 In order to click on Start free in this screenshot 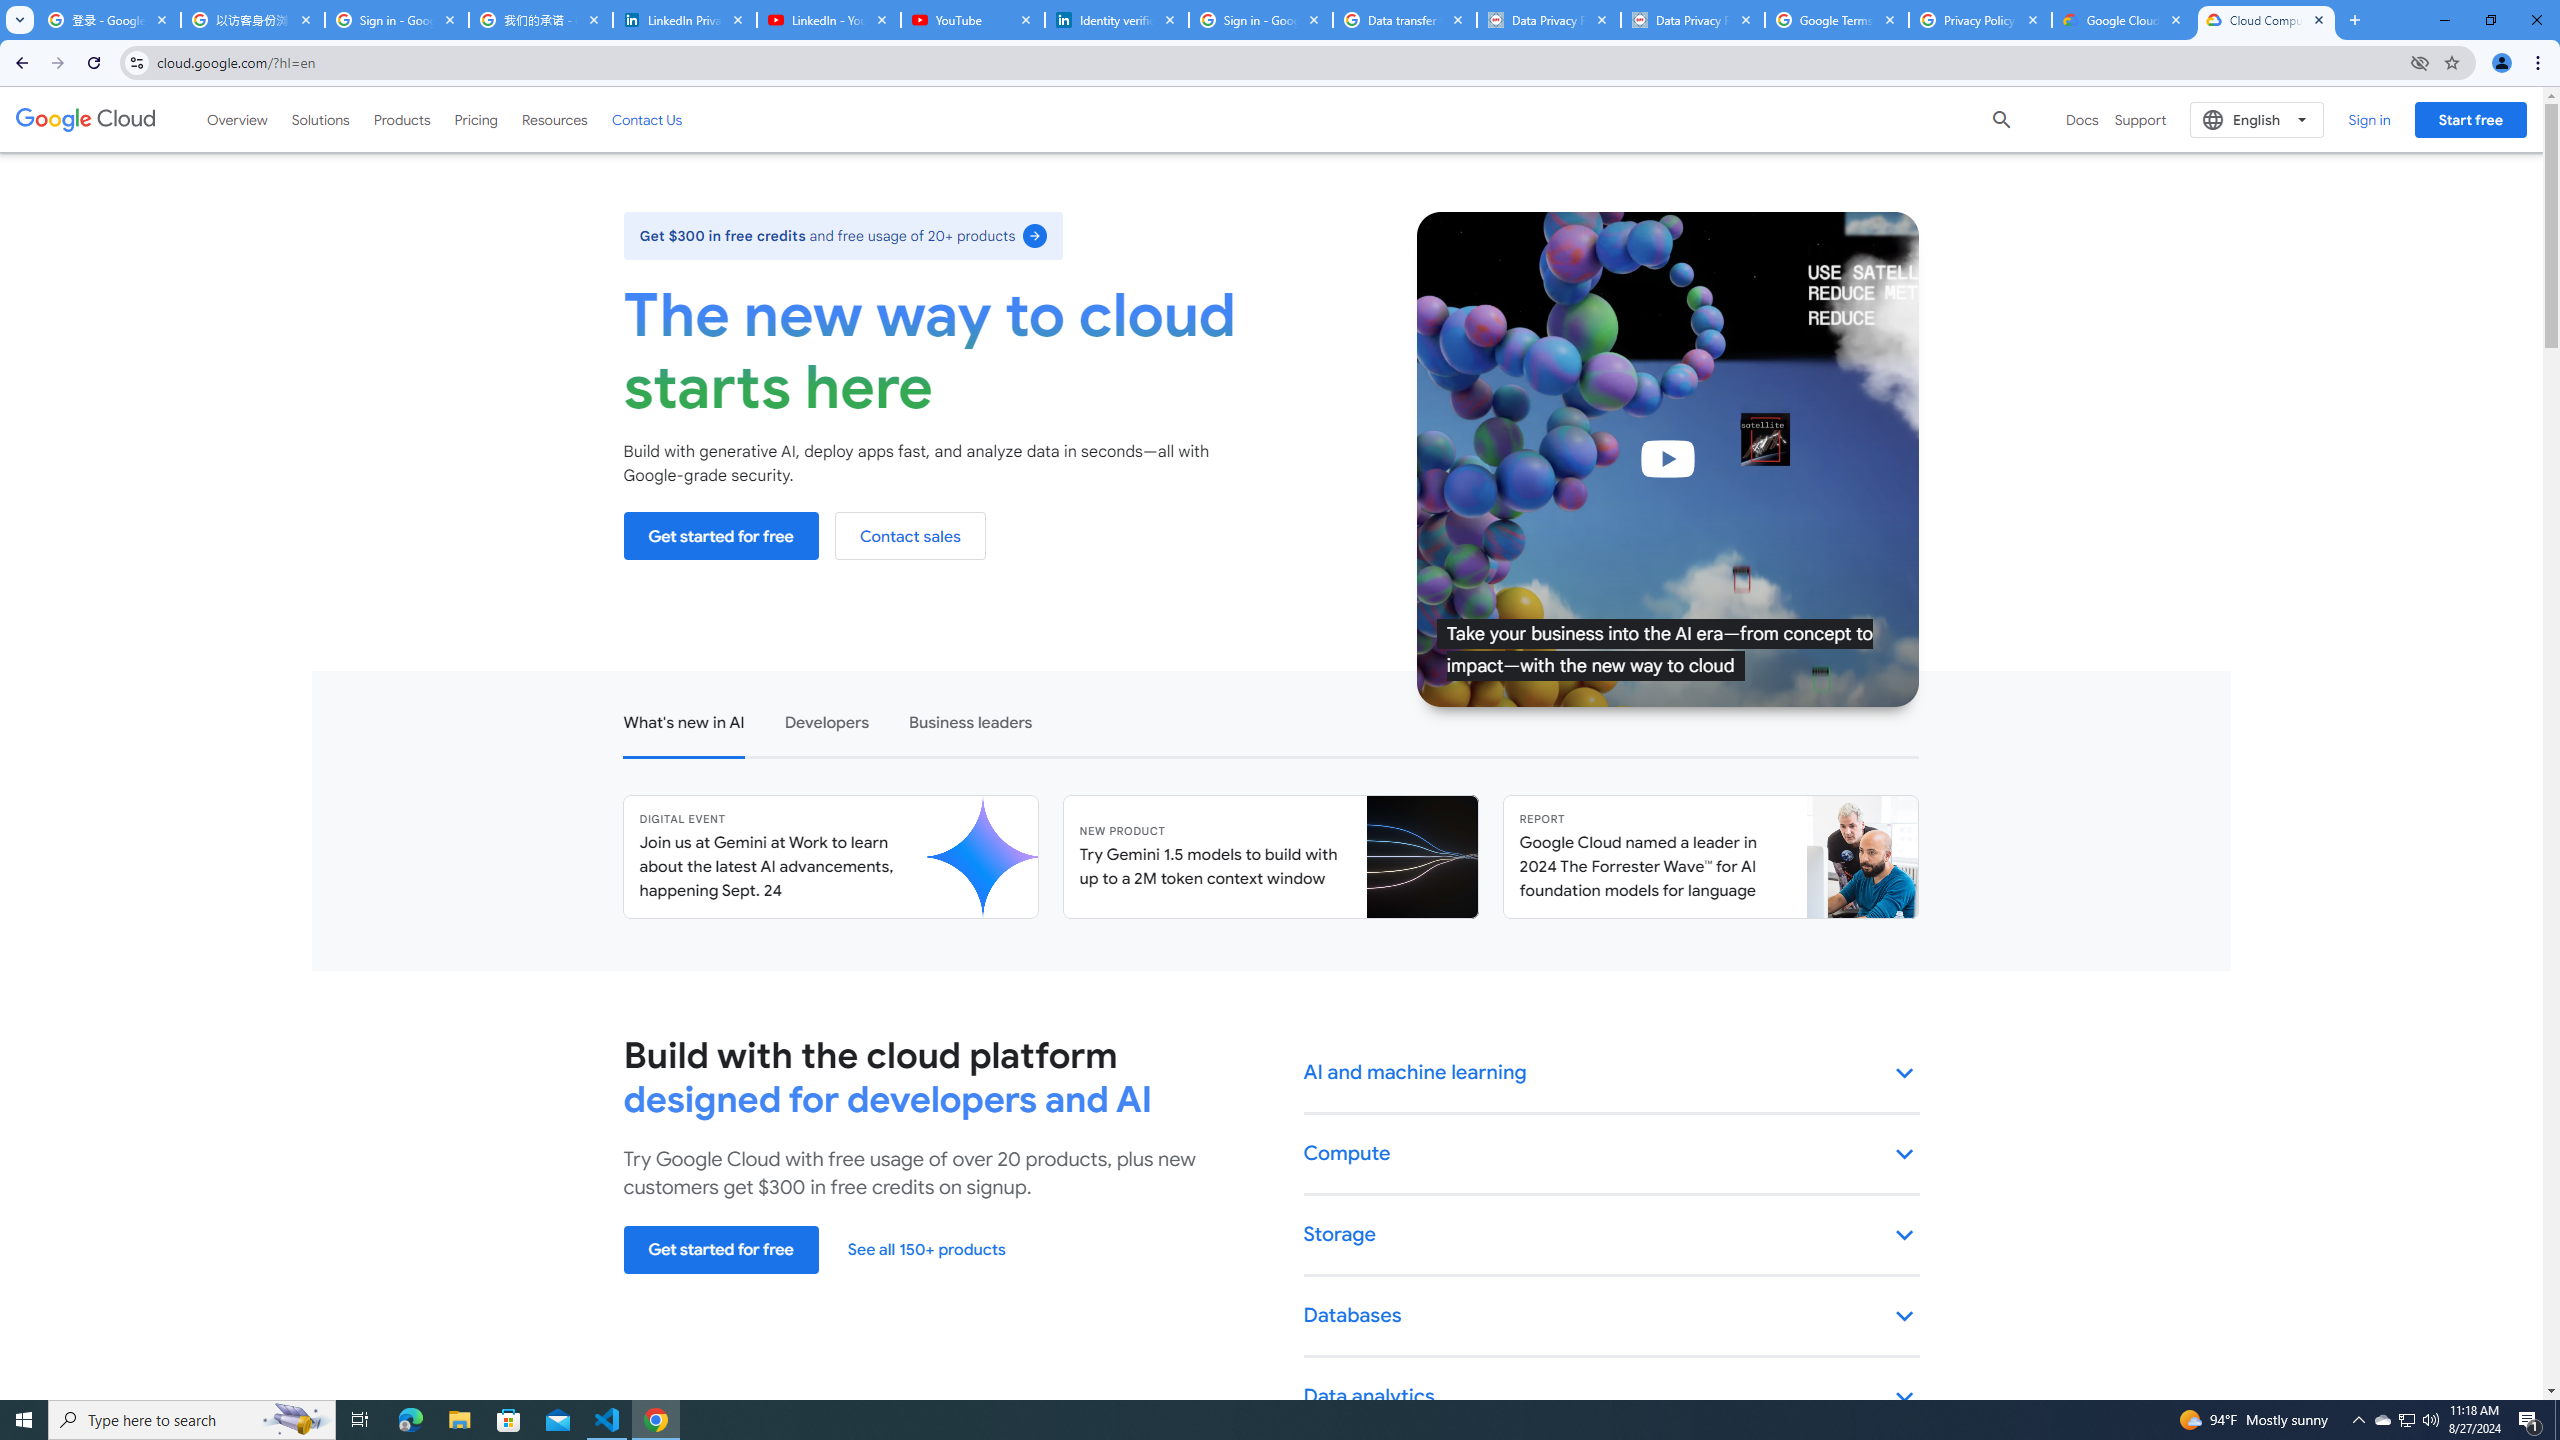, I will do `click(2470, 119)`.